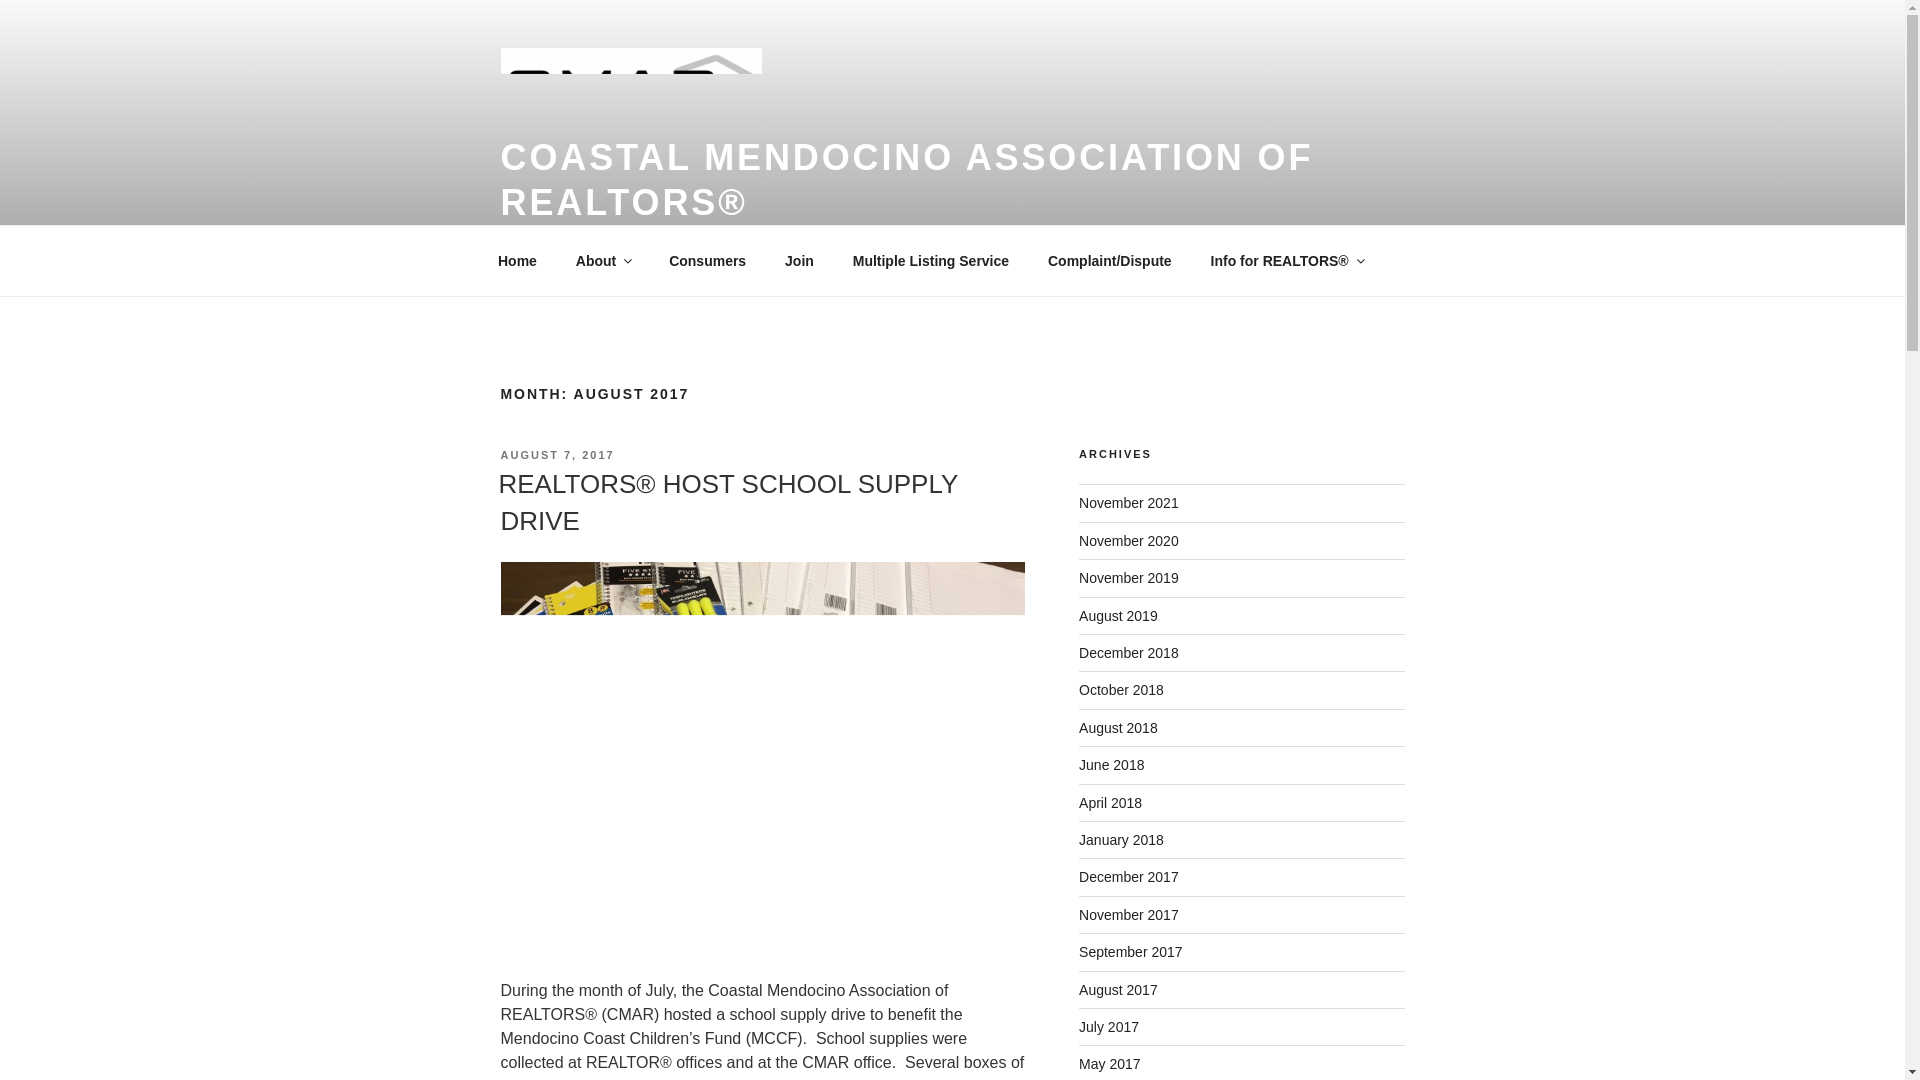 The width and height of the screenshot is (1920, 1080). I want to click on January 2018, so click(1121, 839).